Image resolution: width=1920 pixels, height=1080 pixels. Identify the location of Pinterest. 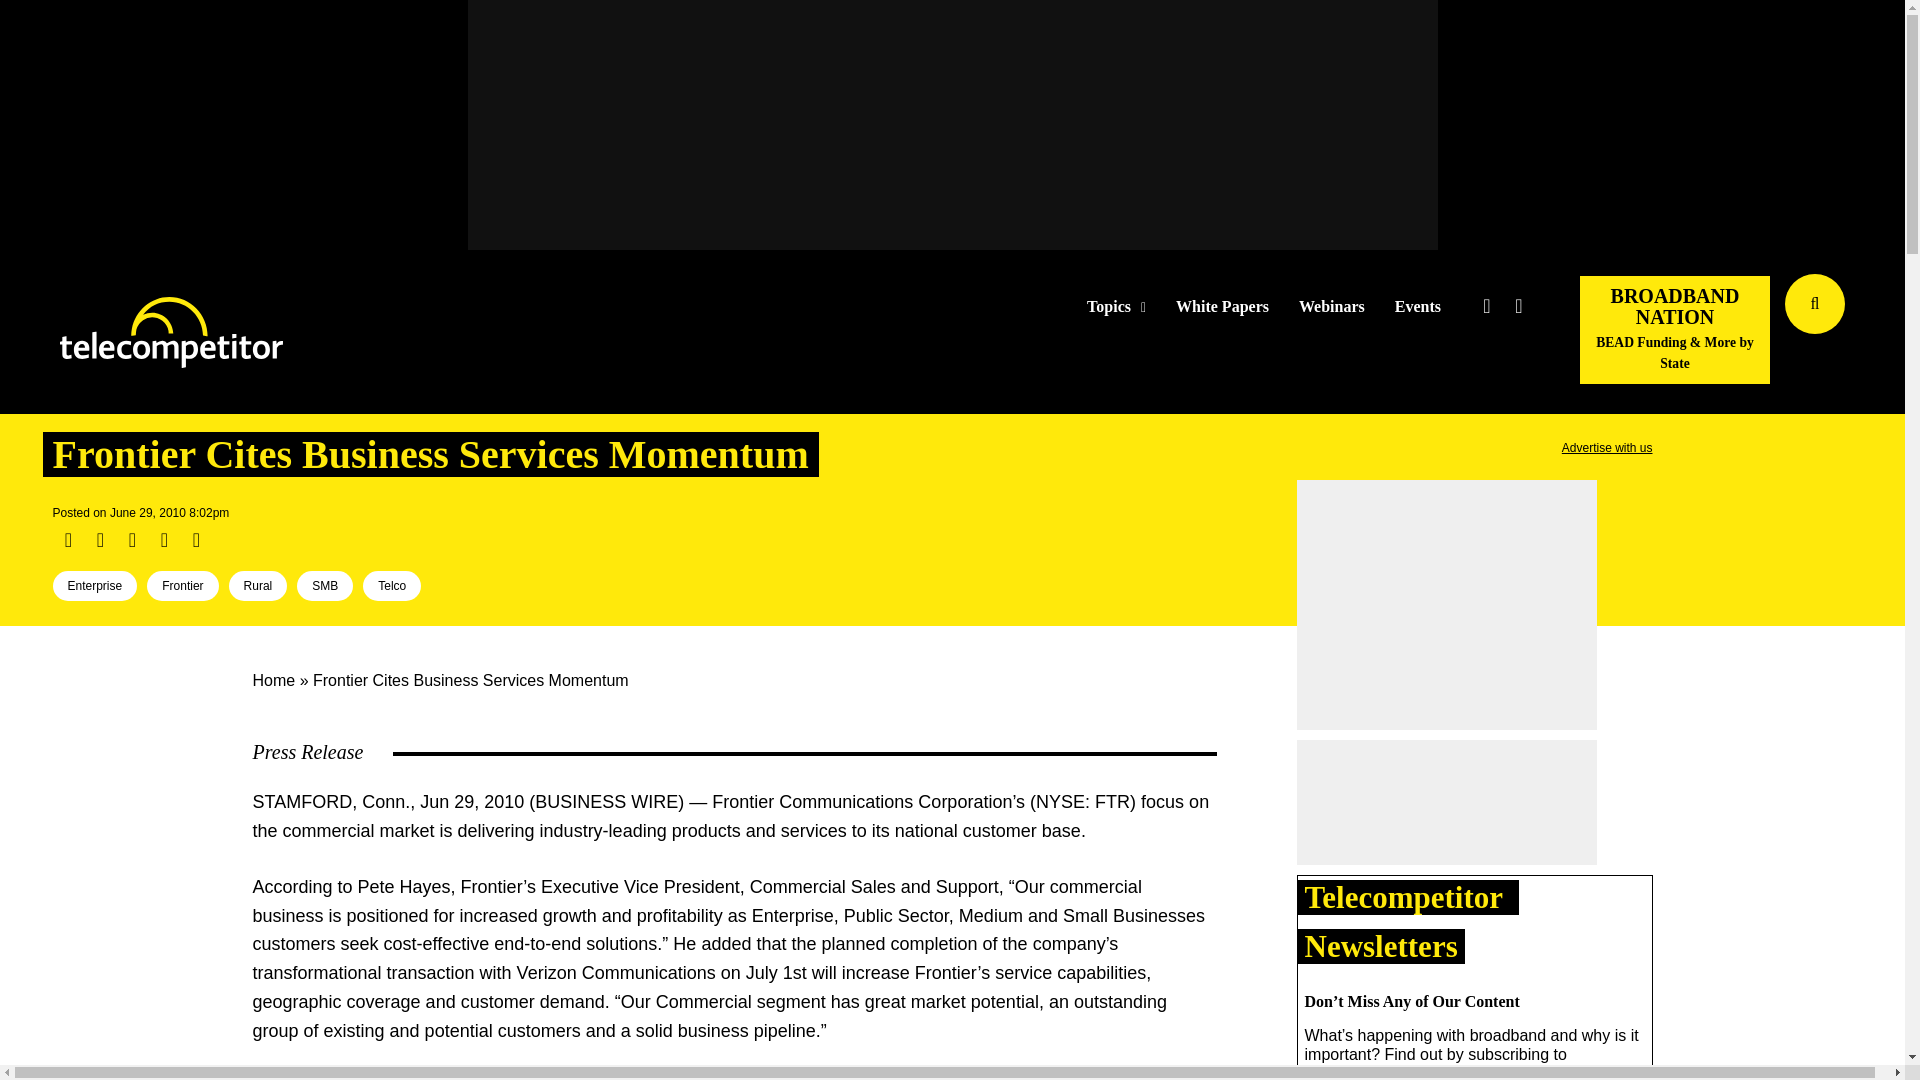
(164, 540).